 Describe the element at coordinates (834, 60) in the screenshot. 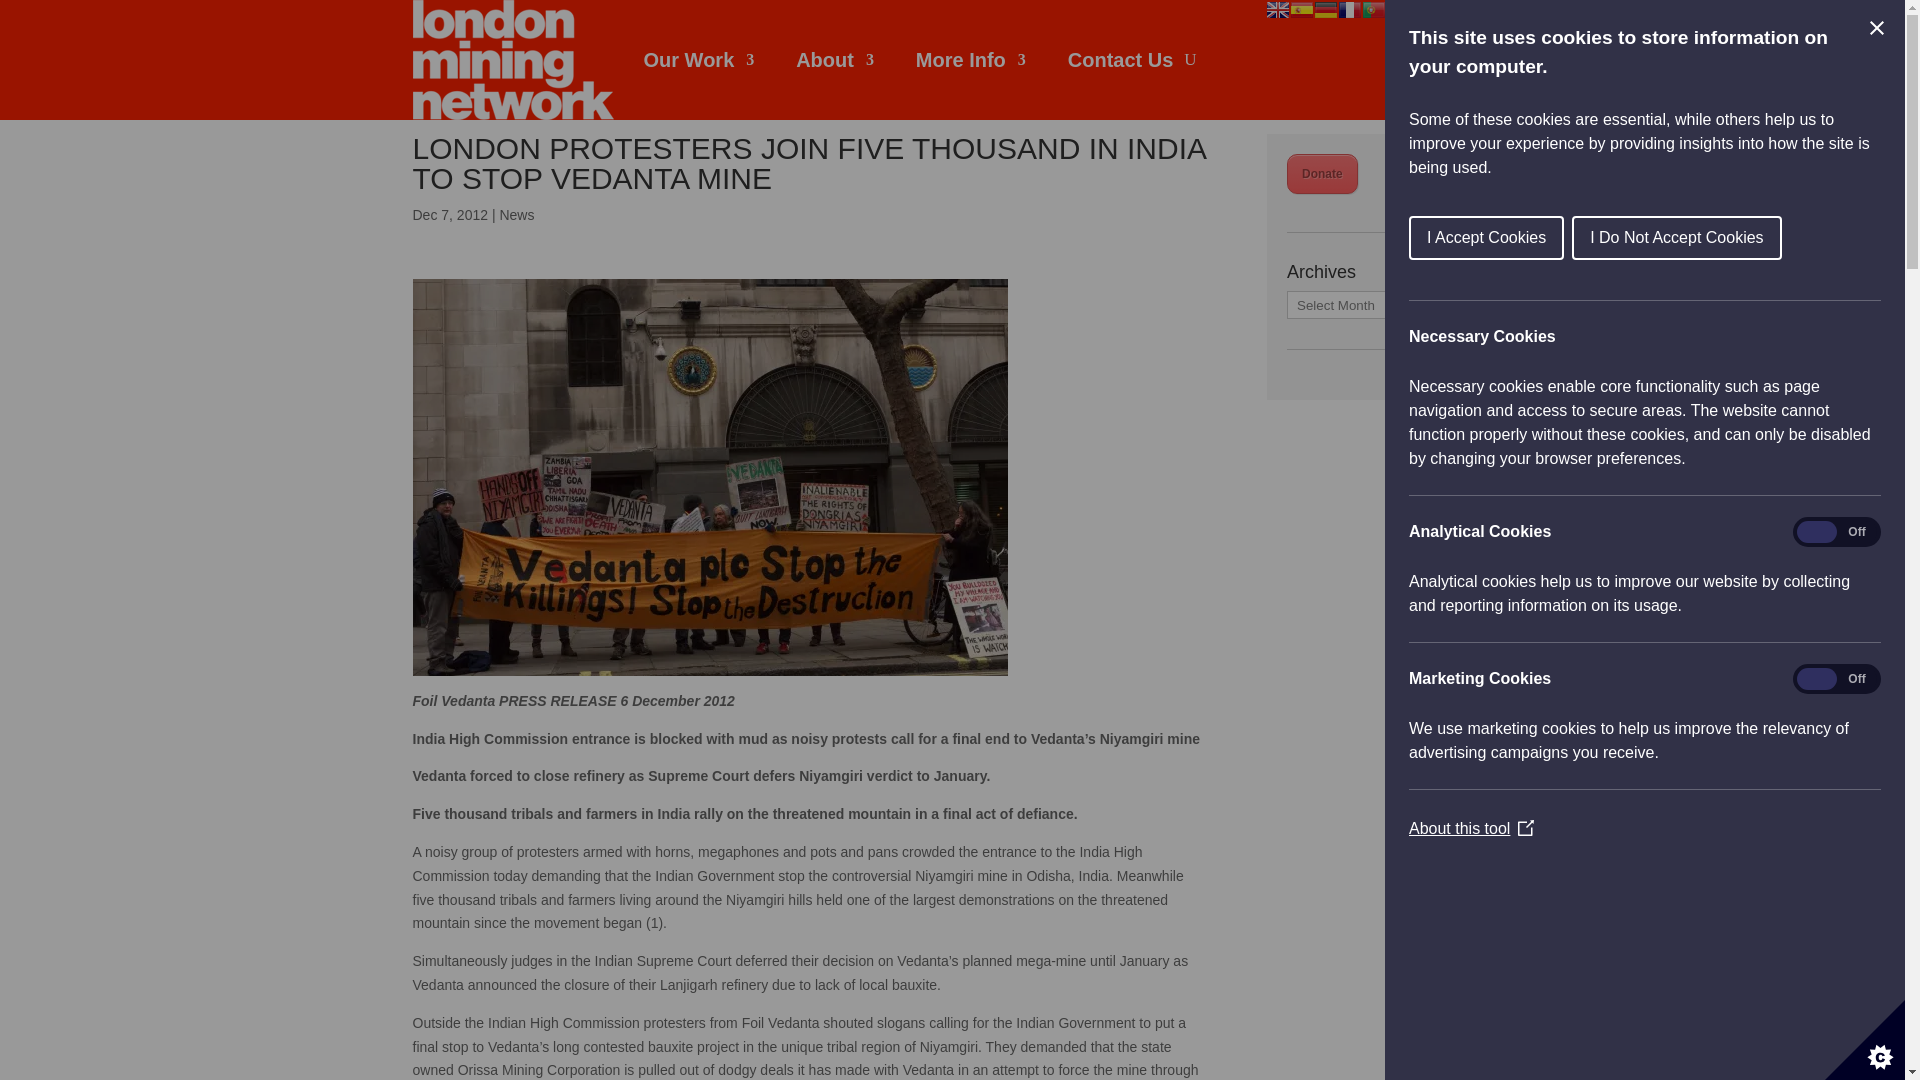

I see `About` at that location.